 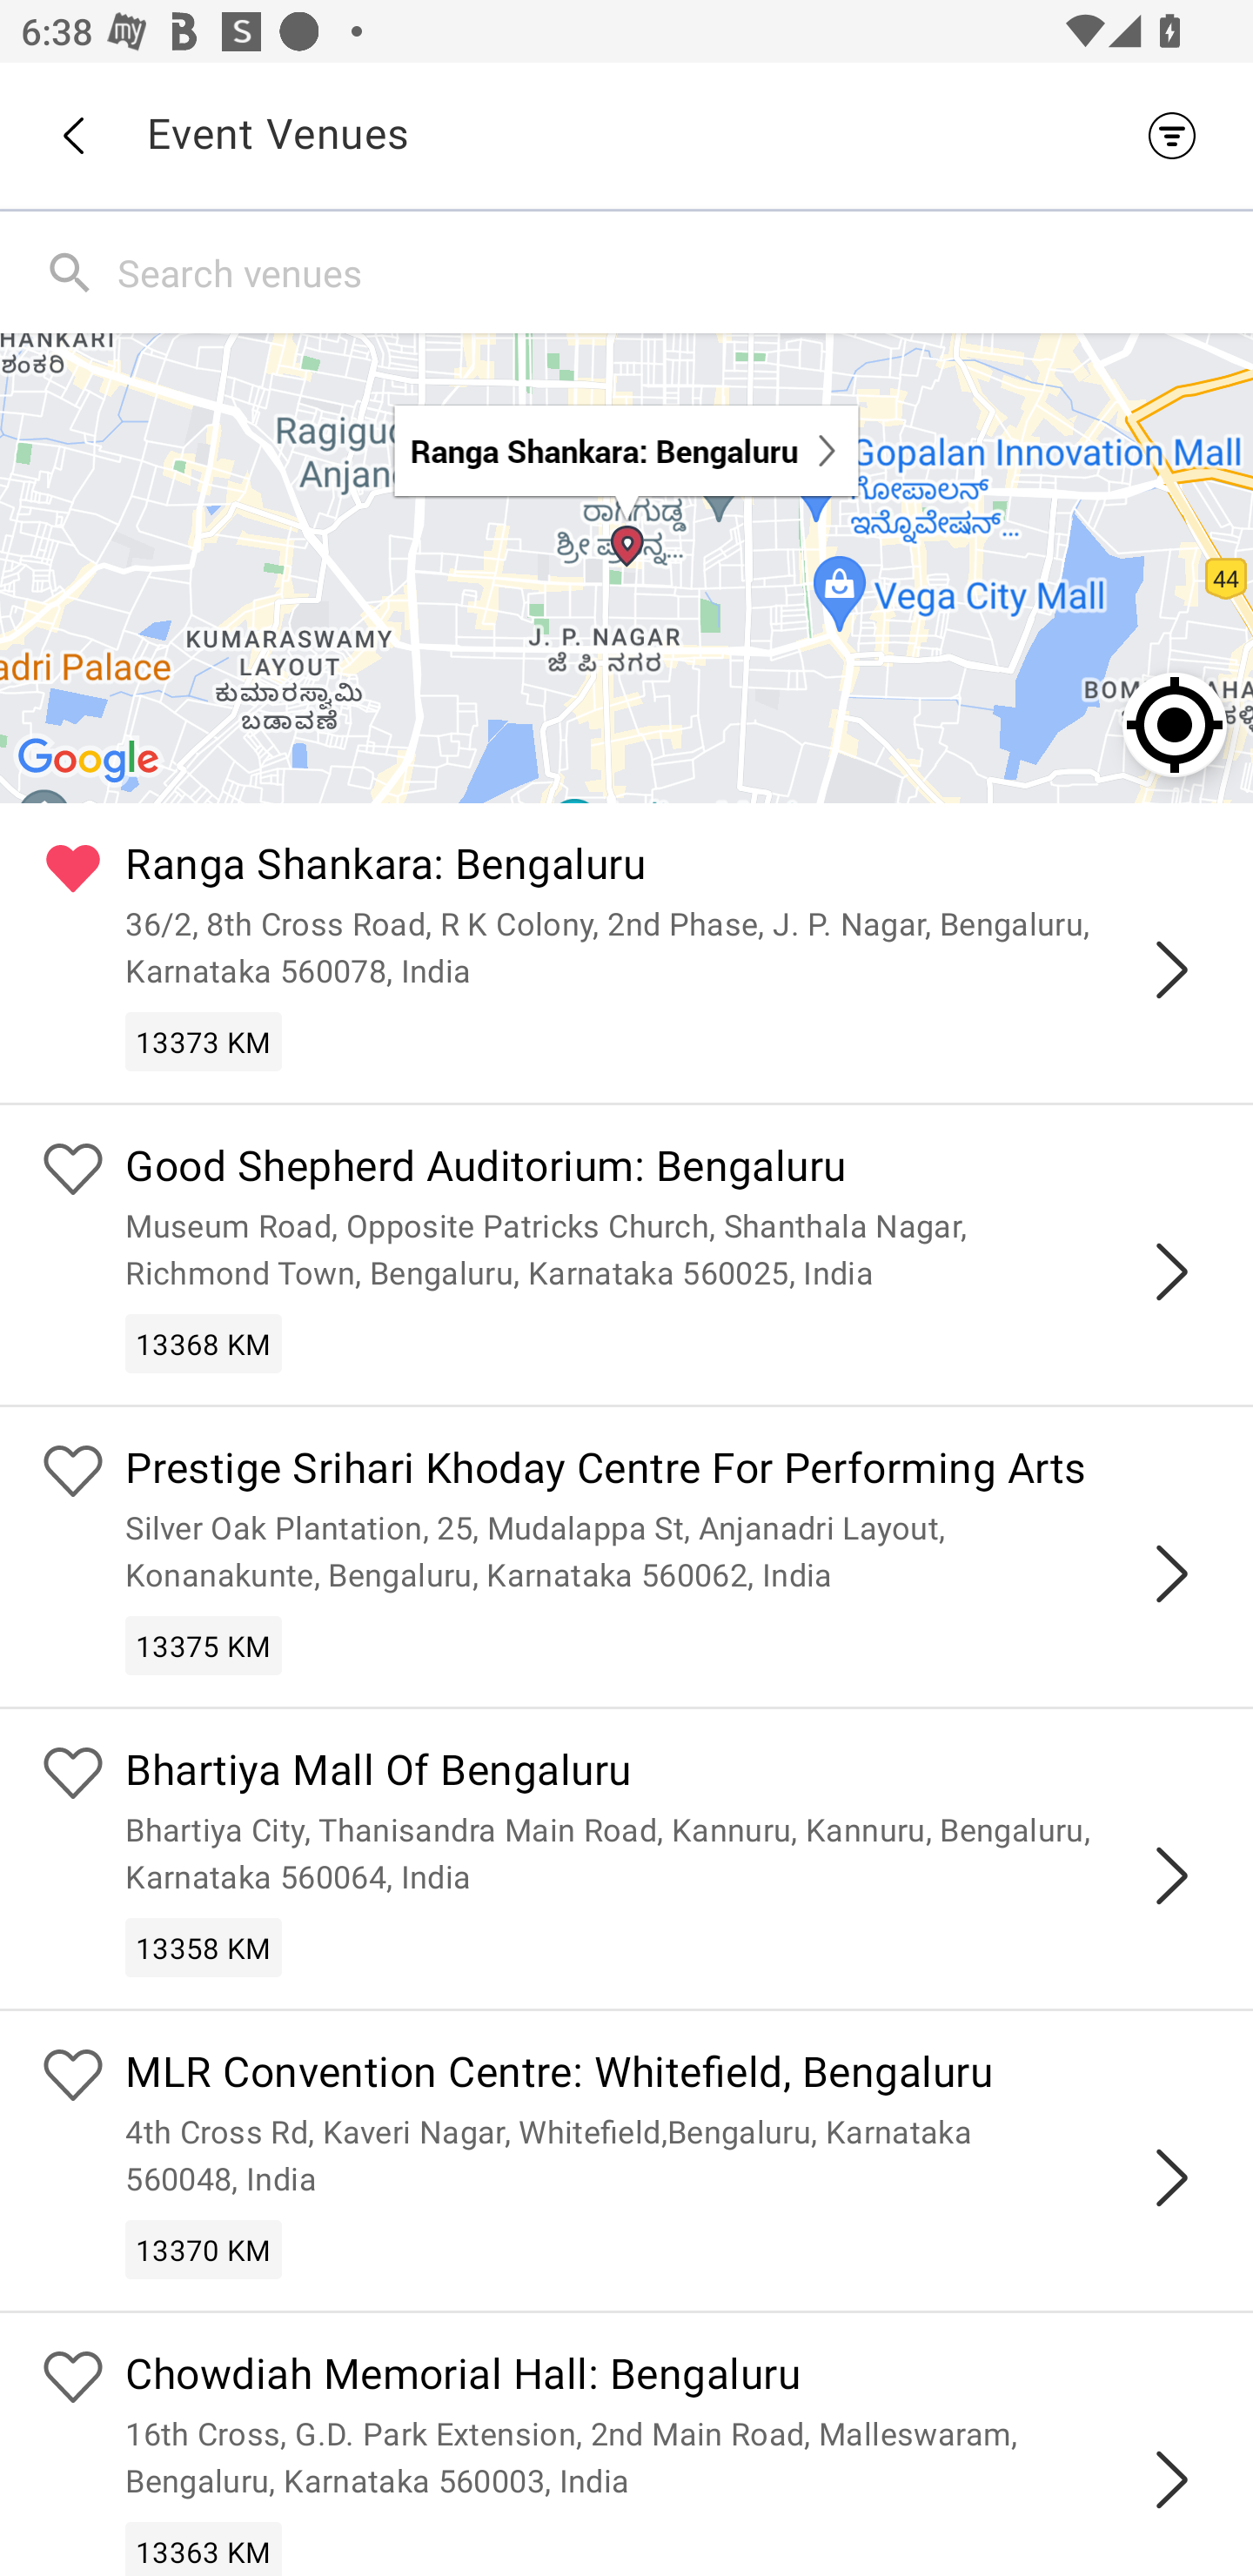 What do you see at coordinates (204, 1343) in the screenshot?
I see `13368 KM` at bounding box center [204, 1343].